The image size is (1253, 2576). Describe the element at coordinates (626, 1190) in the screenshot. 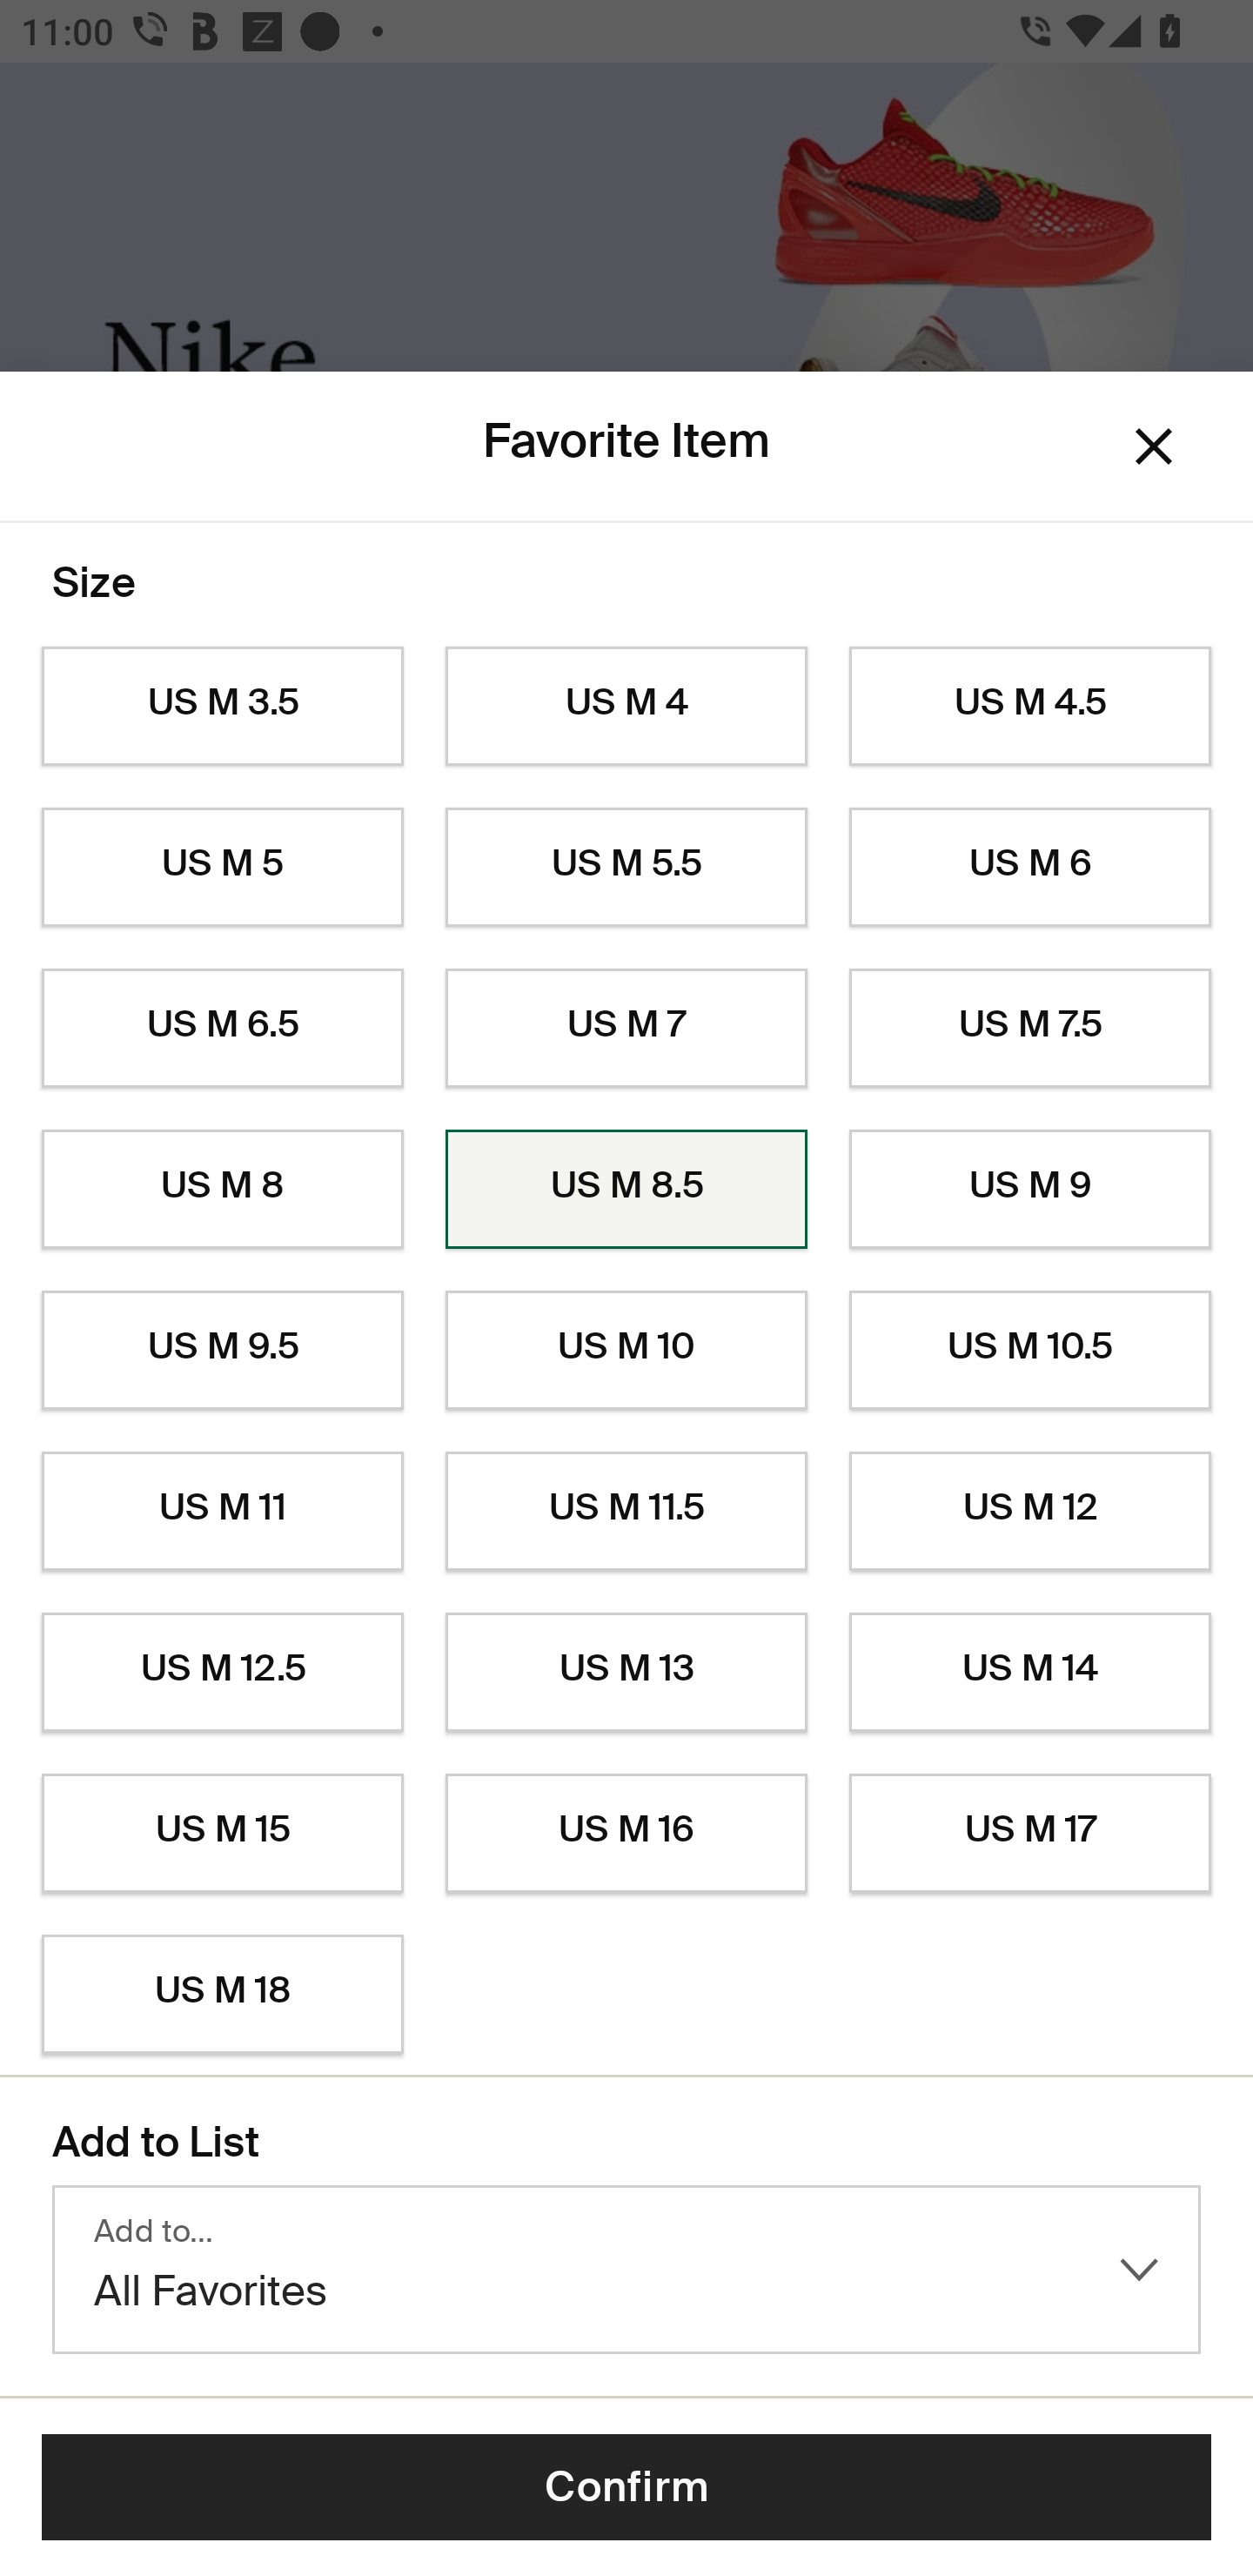

I see `US M 8.5` at that location.